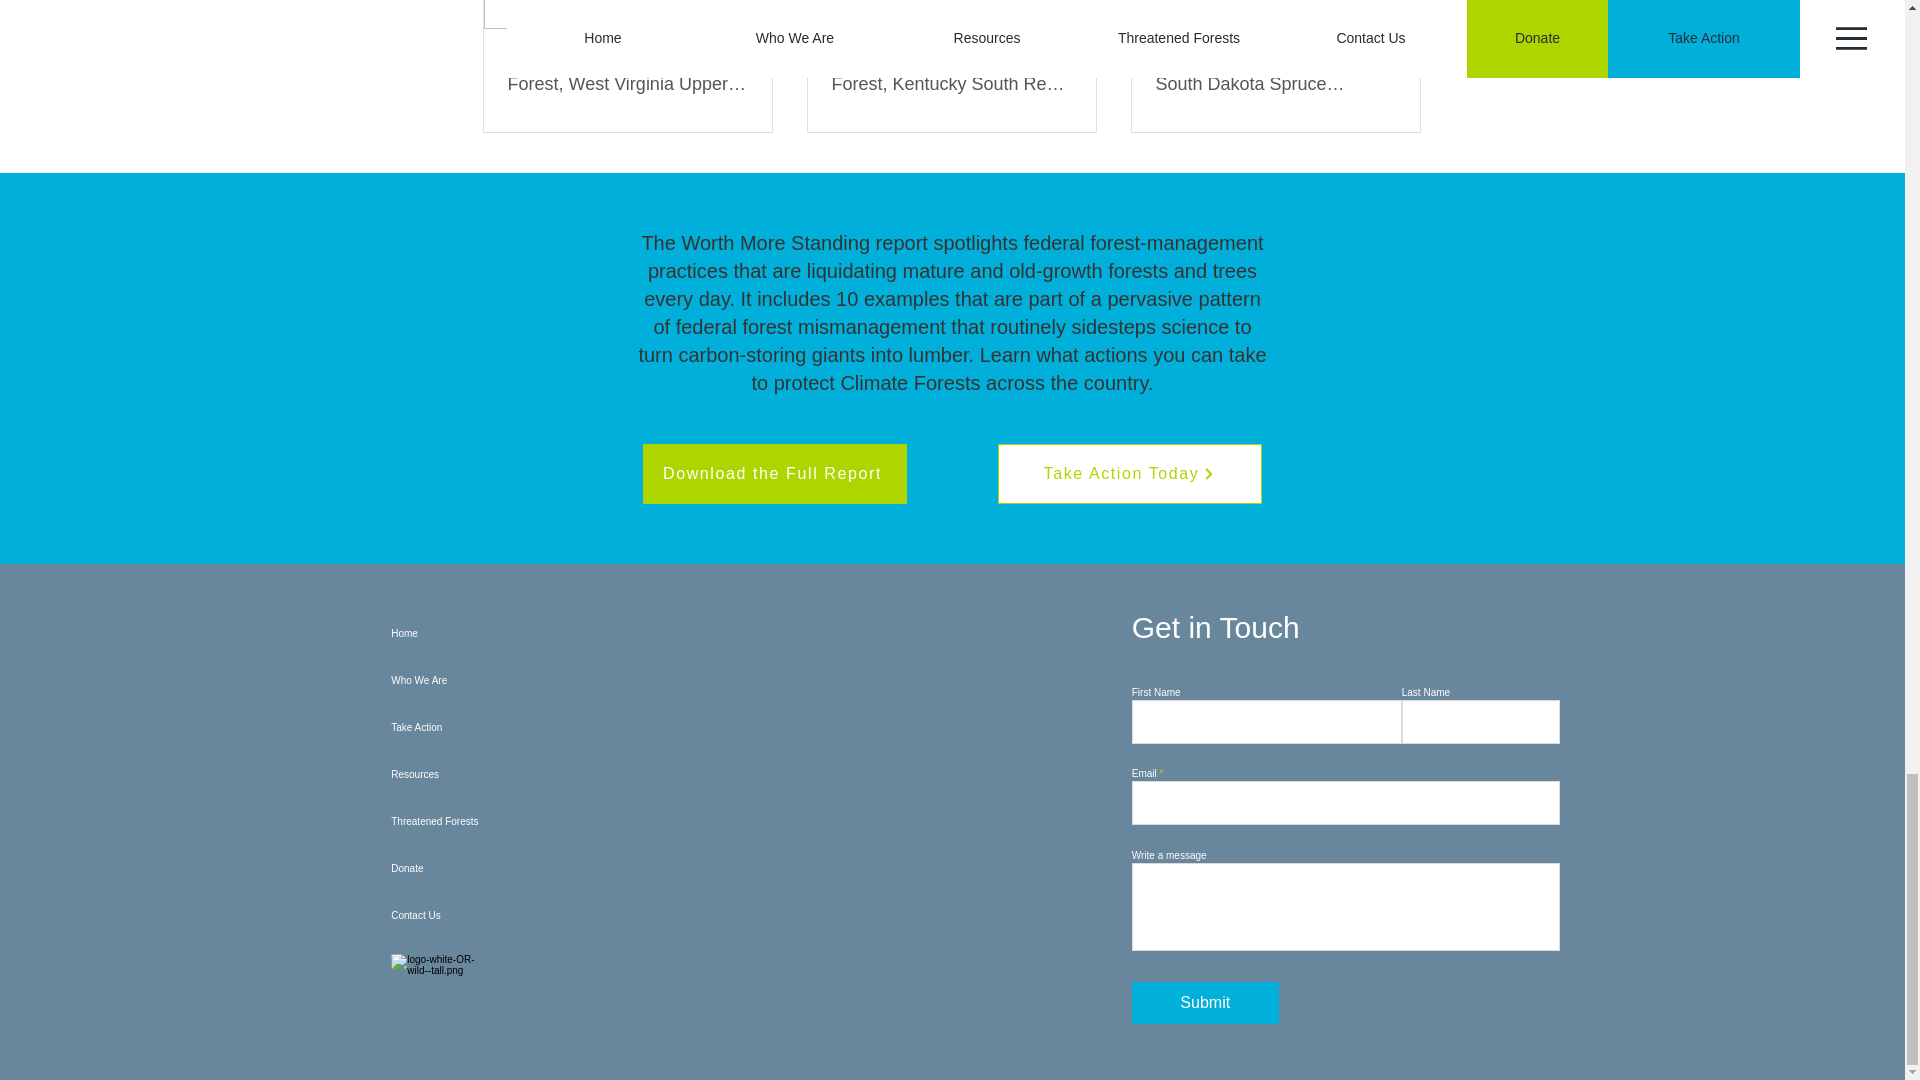 The image size is (1920, 1080). I want to click on Take Action, so click(522, 727).